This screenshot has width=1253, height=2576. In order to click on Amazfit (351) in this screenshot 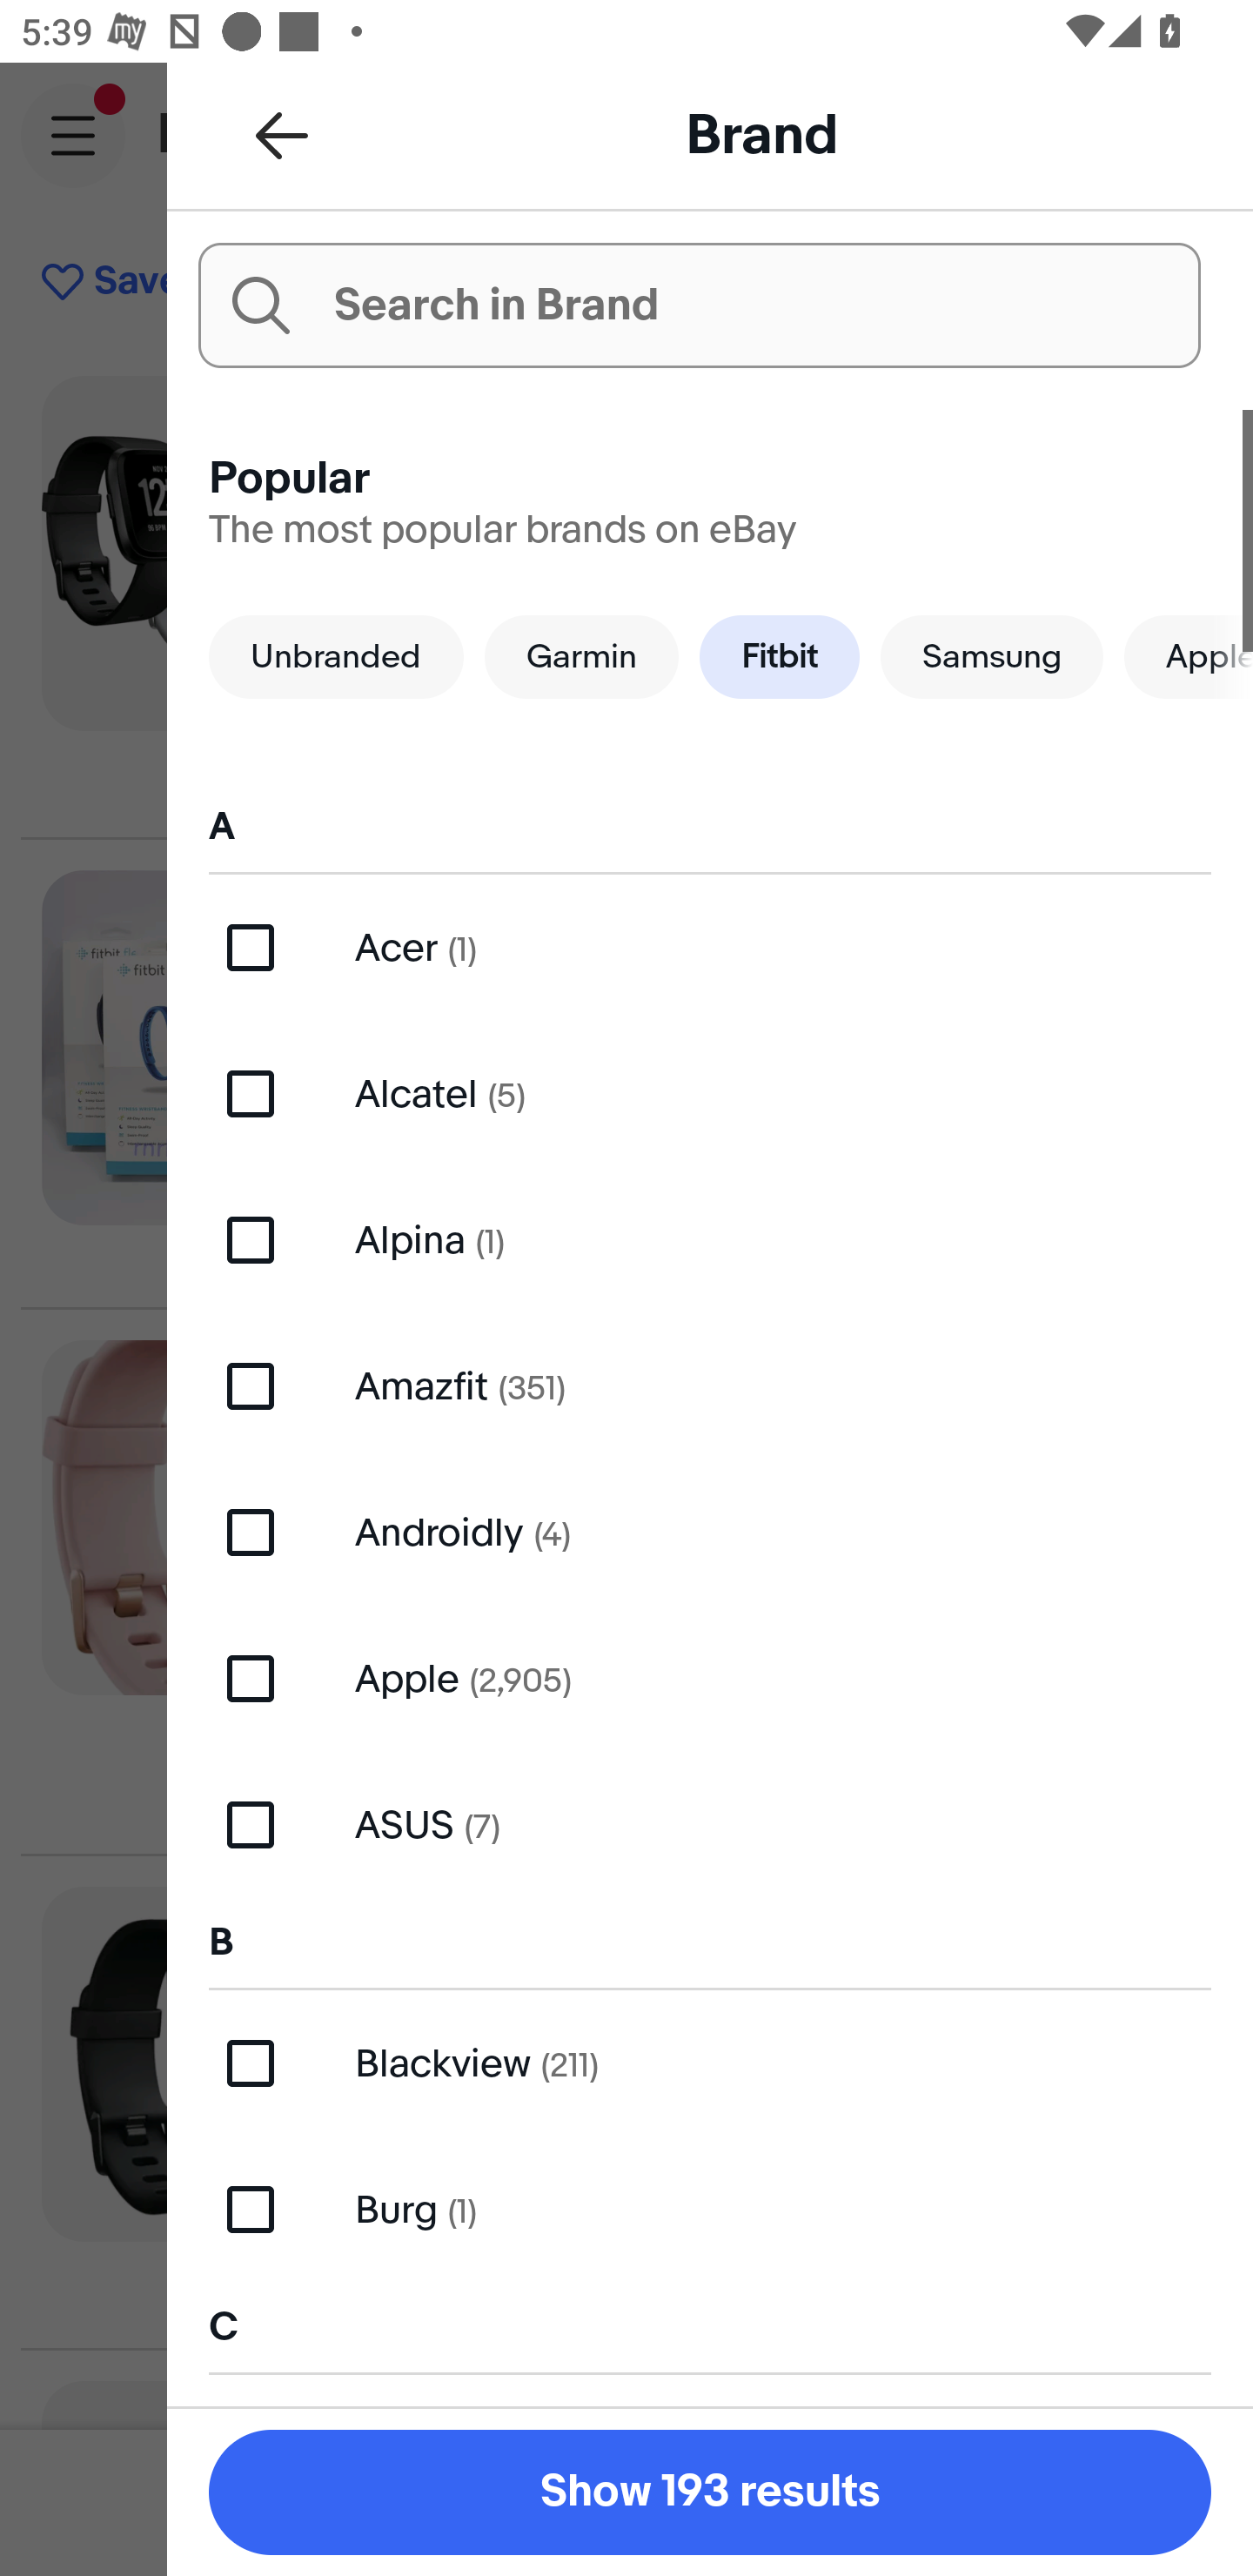, I will do `click(710, 1387)`.